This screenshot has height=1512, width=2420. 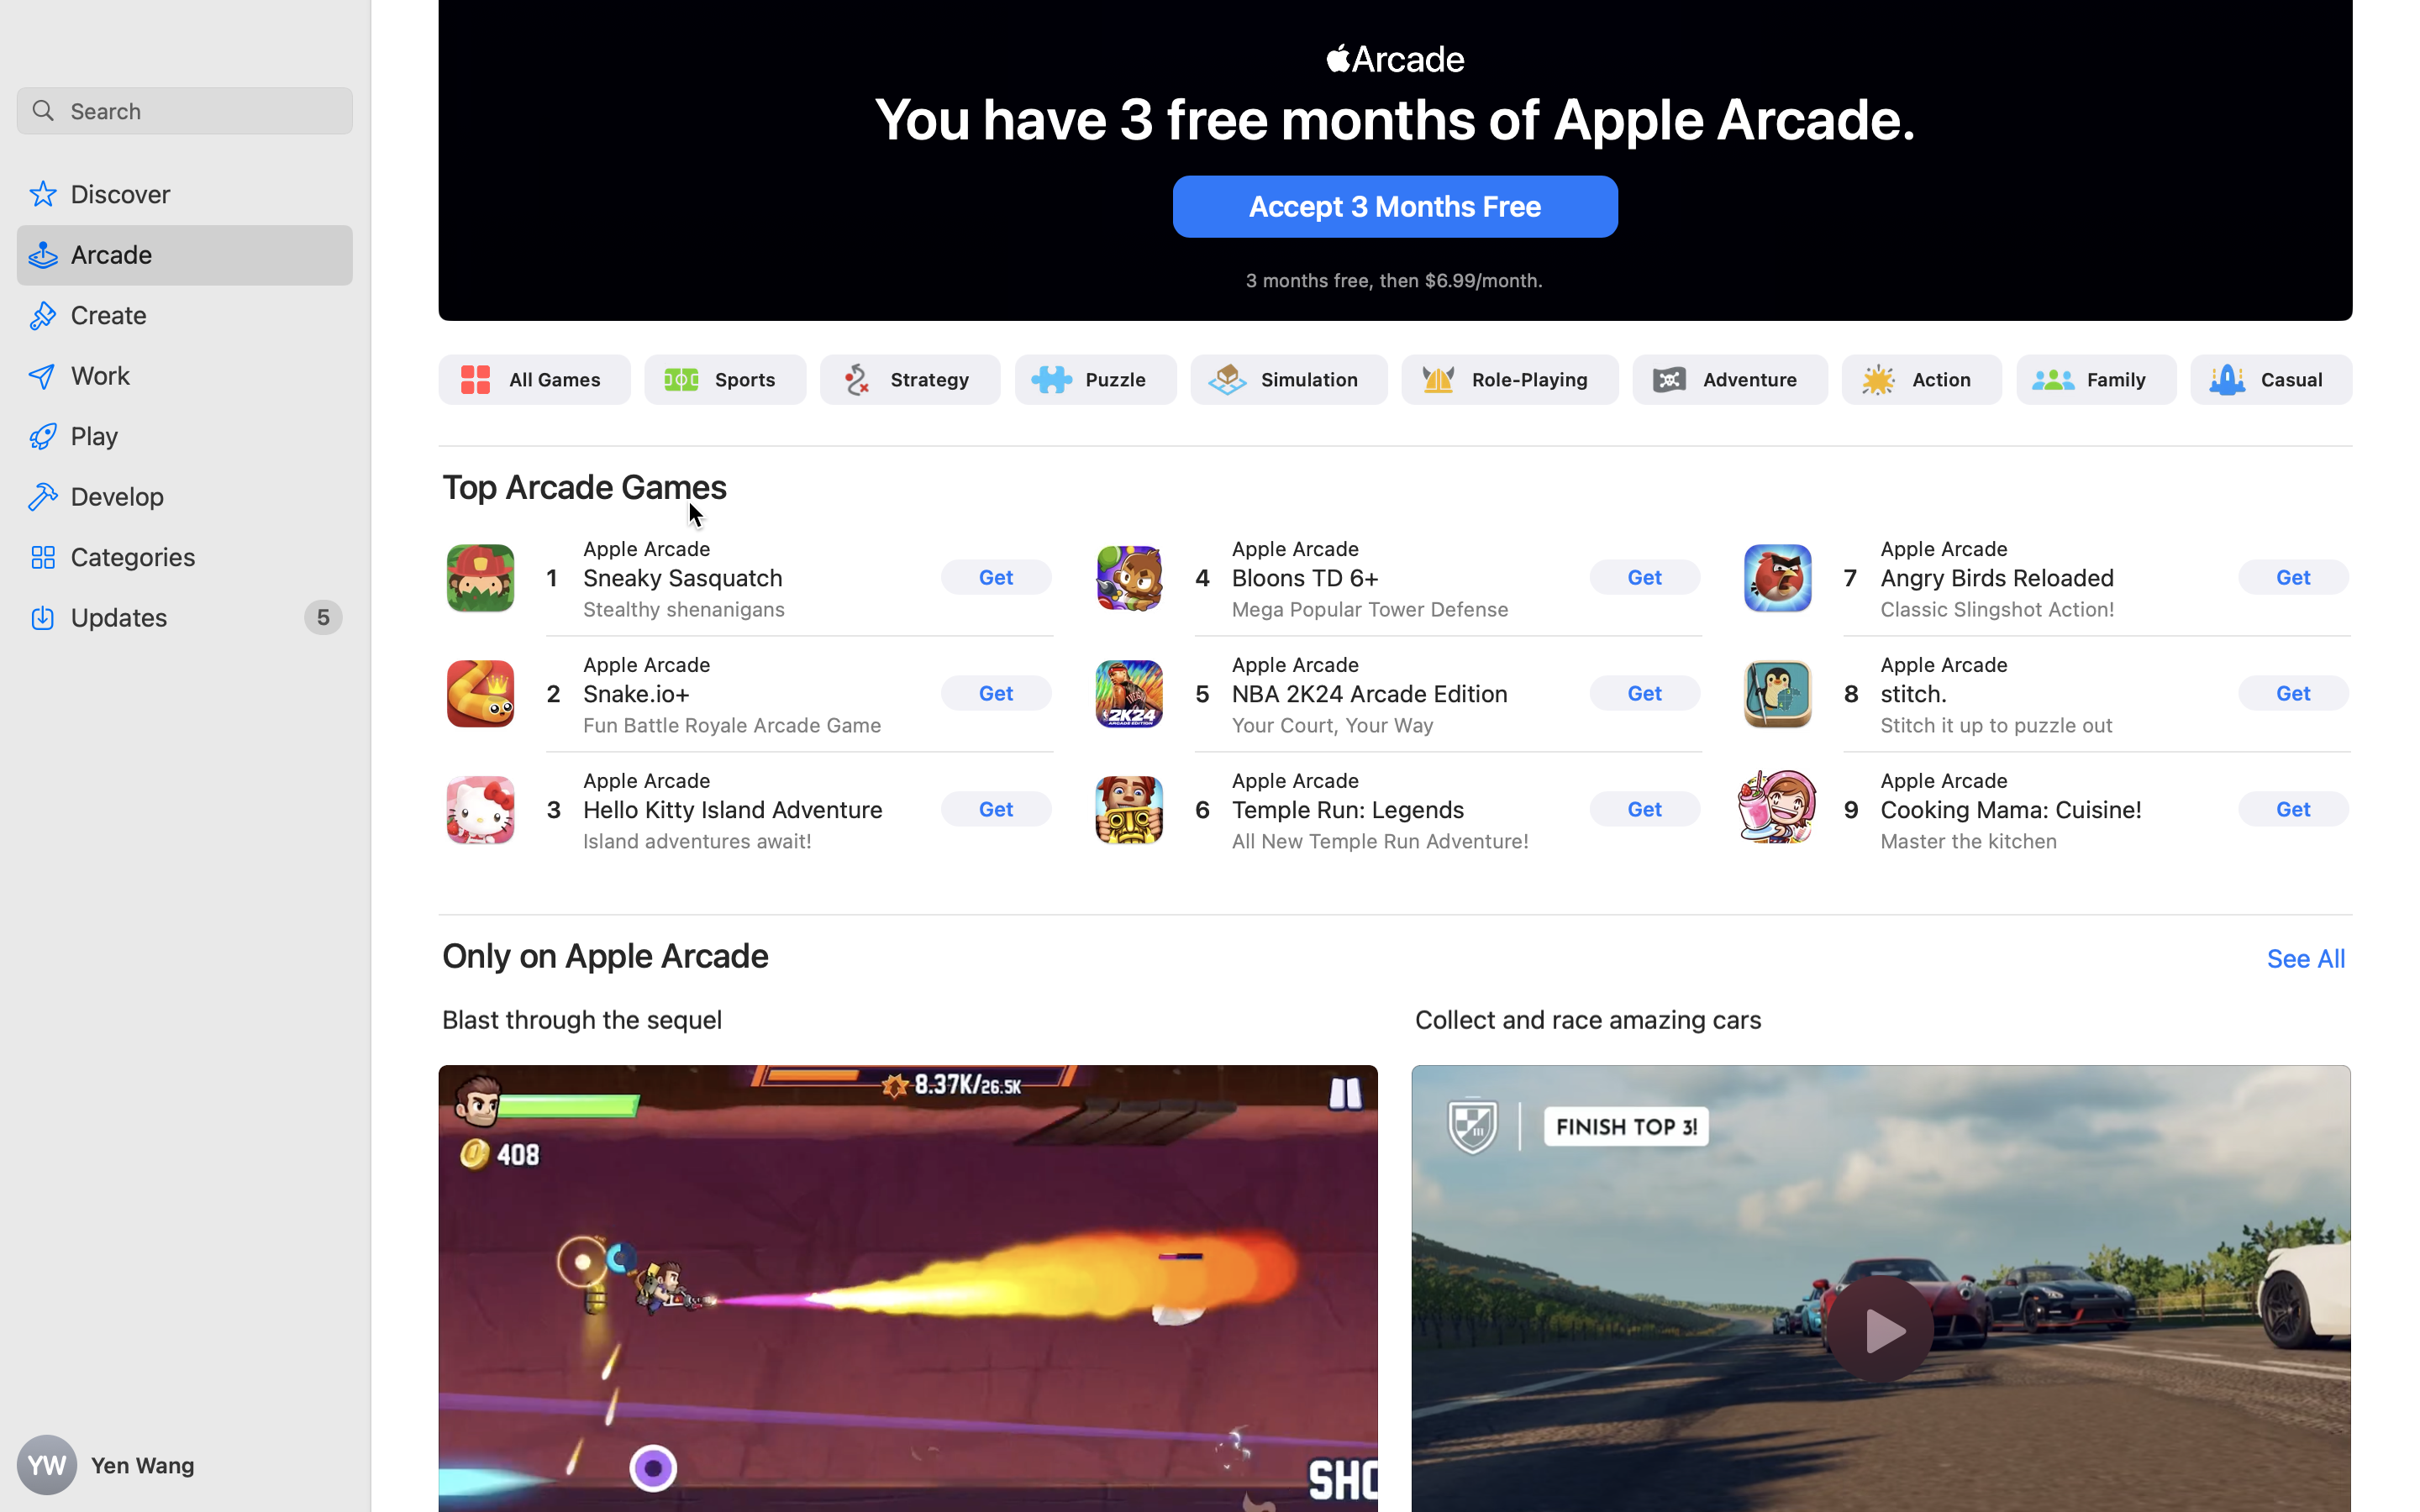 What do you see at coordinates (745, 380) in the screenshot?
I see `Sports` at bounding box center [745, 380].